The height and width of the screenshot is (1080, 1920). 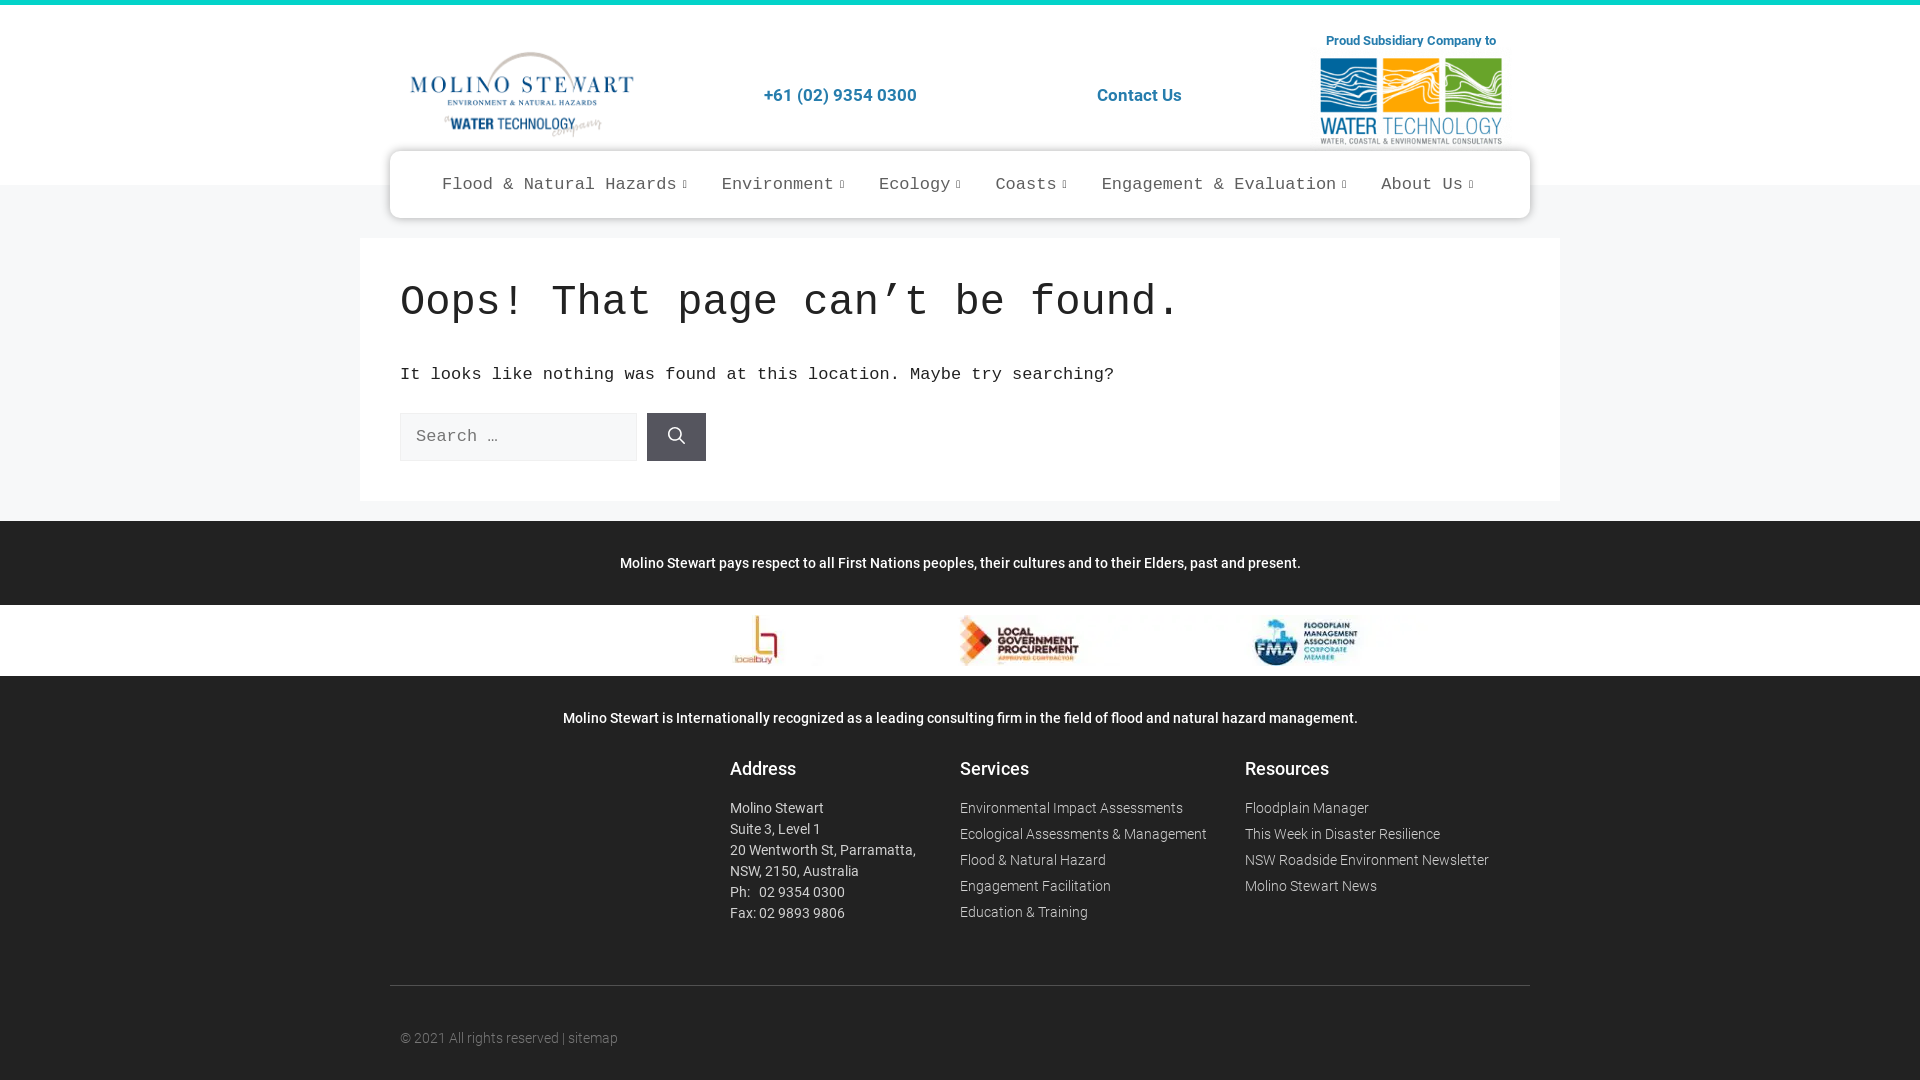 What do you see at coordinates (1032, 184) in the screenshot?
I see `Coasts` at bounding box center [1032, 184].